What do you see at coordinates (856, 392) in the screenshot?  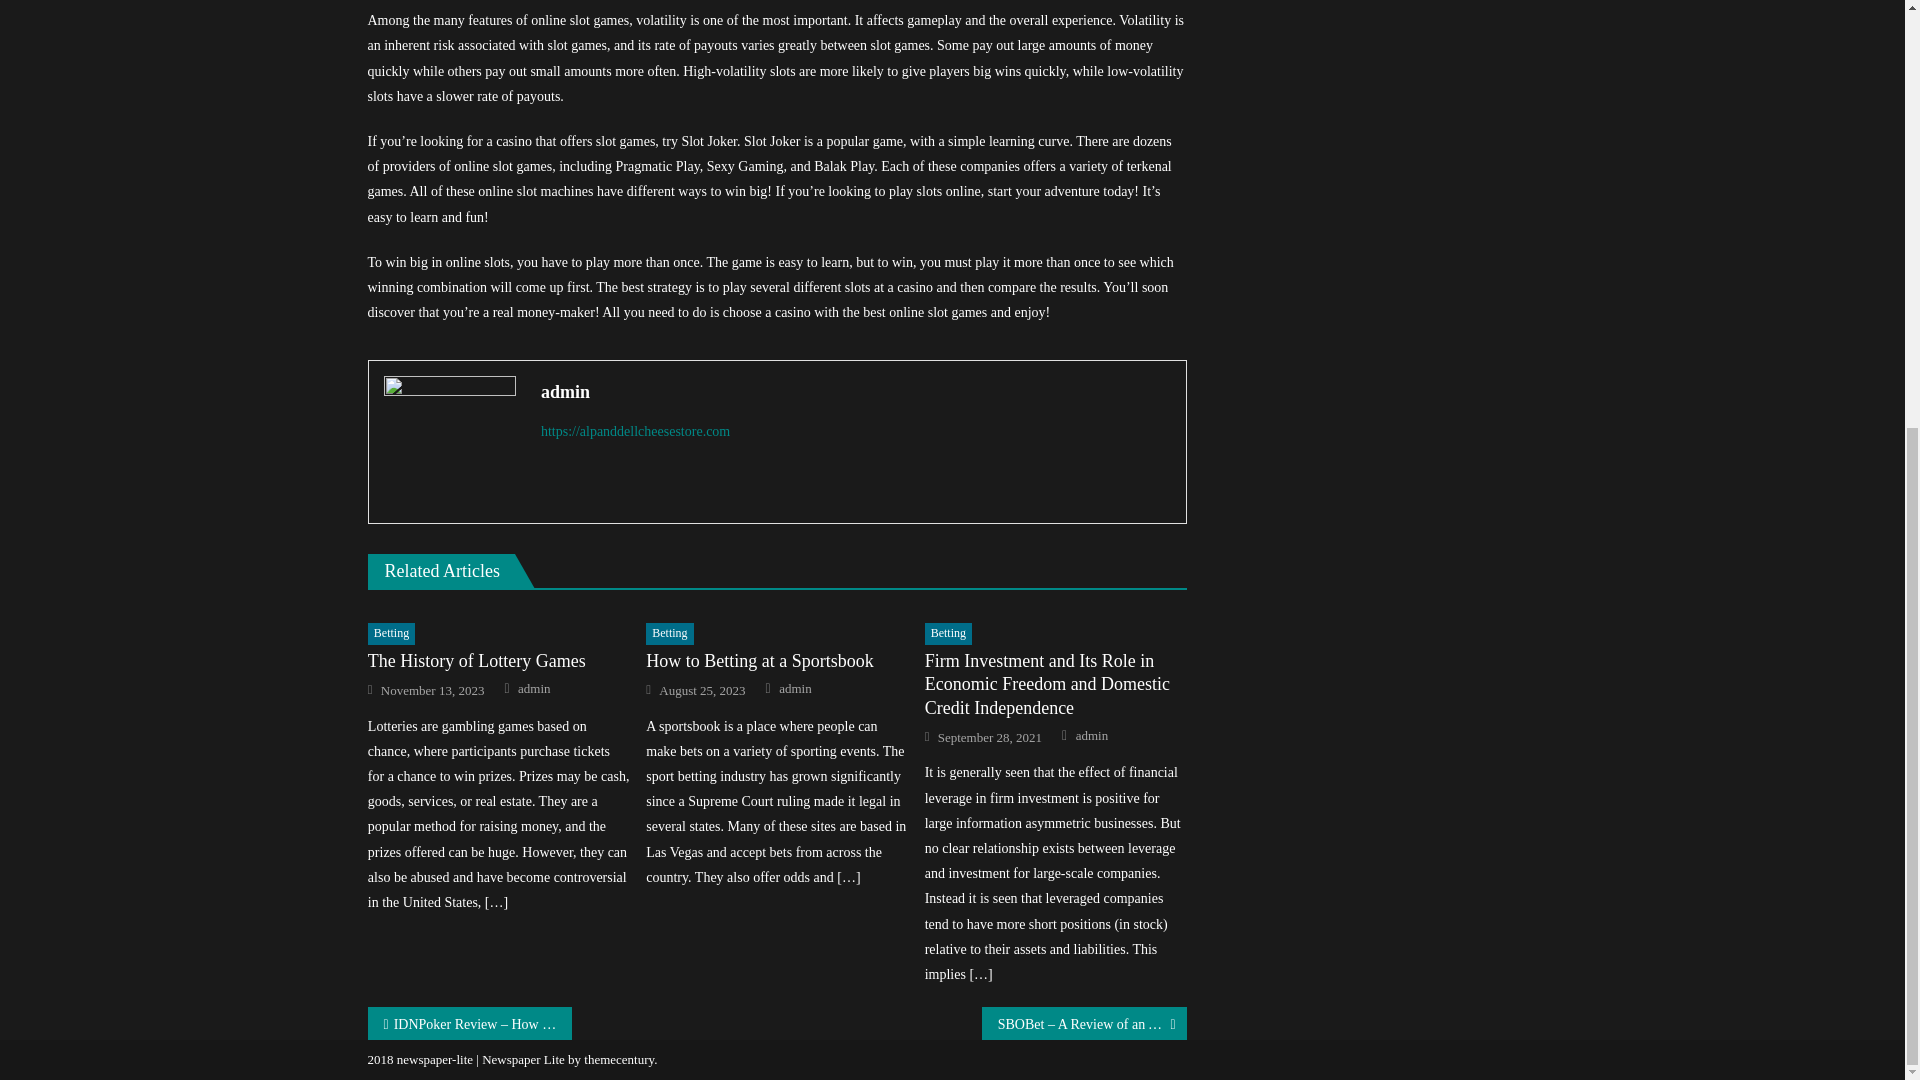 I see `admin` at bounding box center [856, 392].